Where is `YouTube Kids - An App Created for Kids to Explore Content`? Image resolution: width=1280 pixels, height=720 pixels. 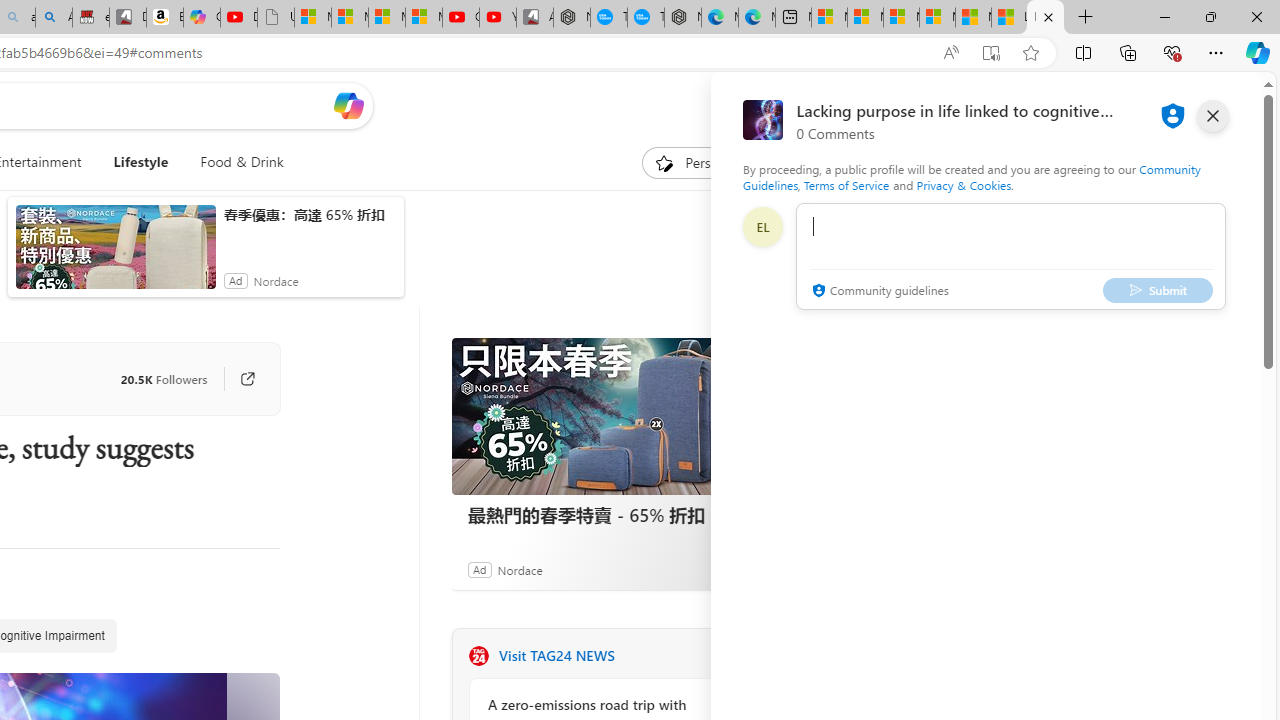
YouTube Kids - An App Created for Kids to Explore Content is located at coordinates (498, 18).